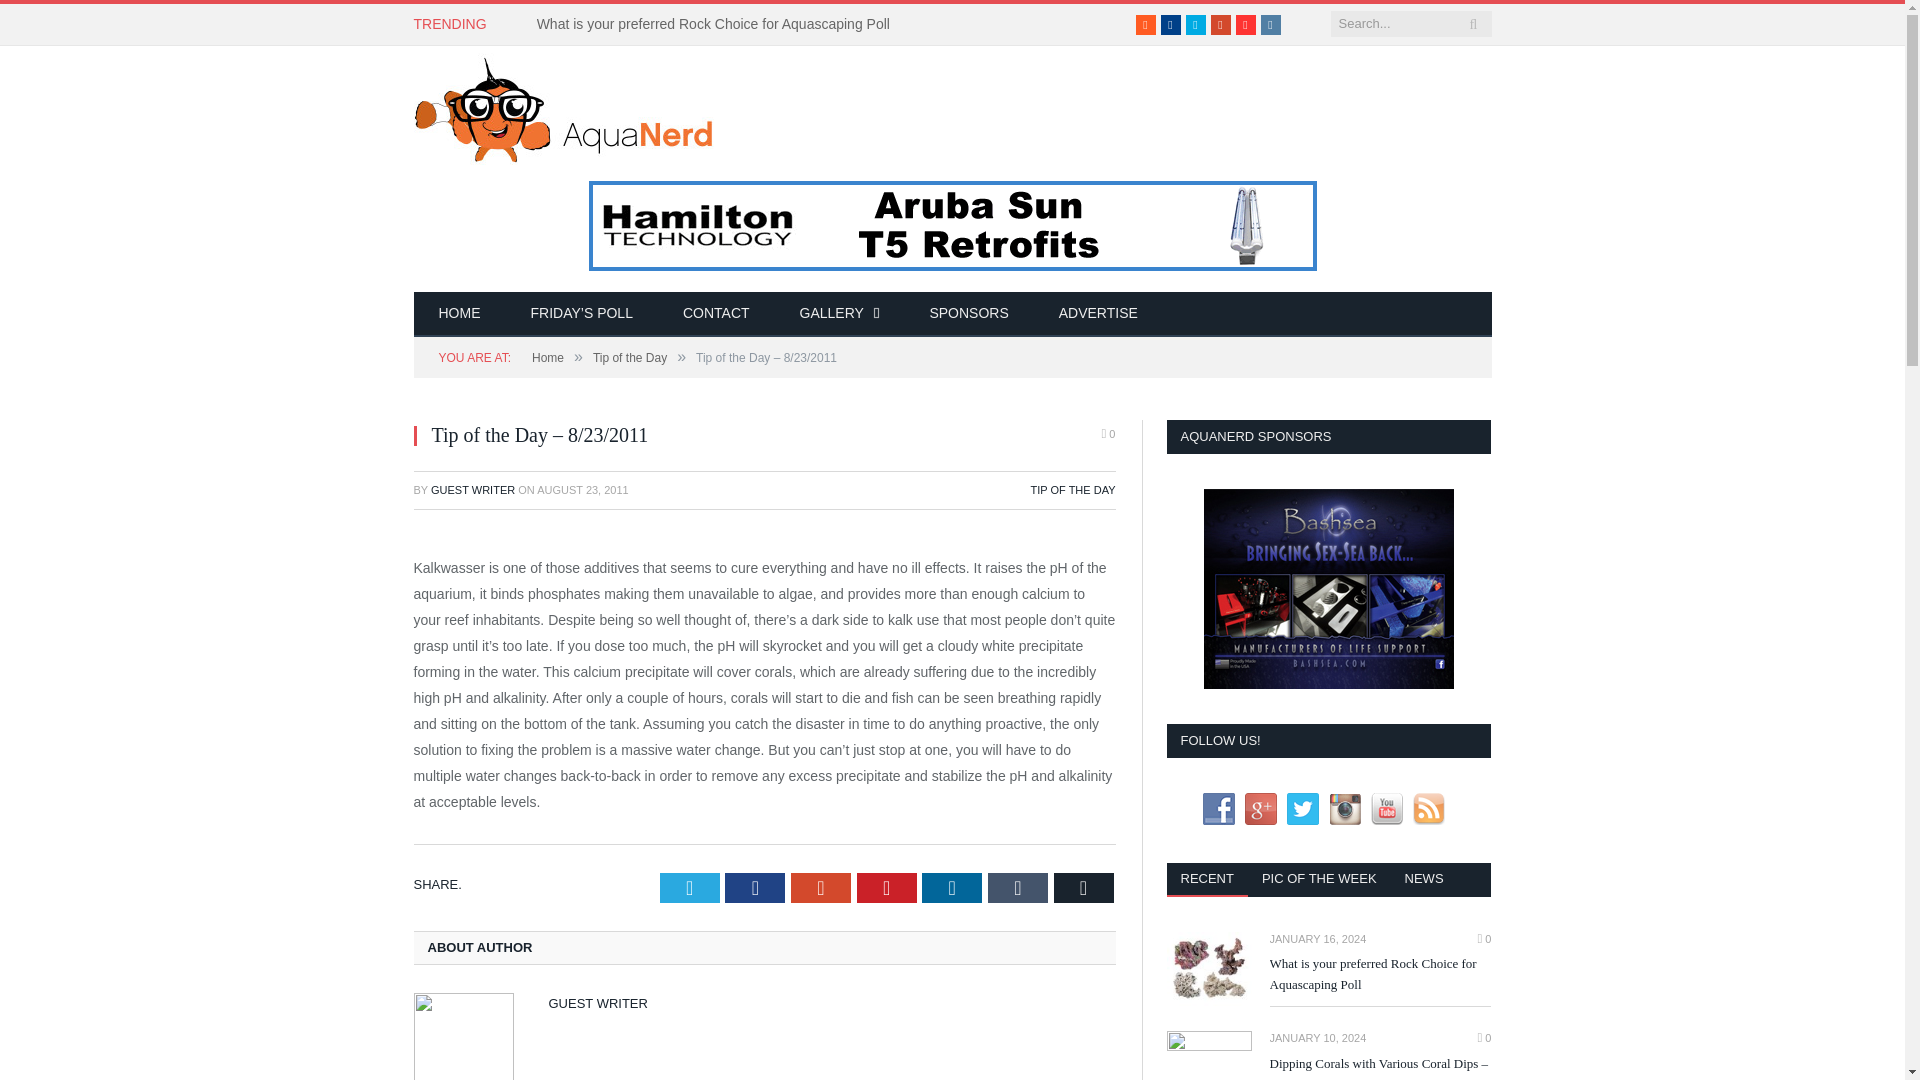 The width and height of the screenshot is (1920, 1080). Describe the element at coordinates (755, 887) in the screenshot. I see `Facebook` at that location.